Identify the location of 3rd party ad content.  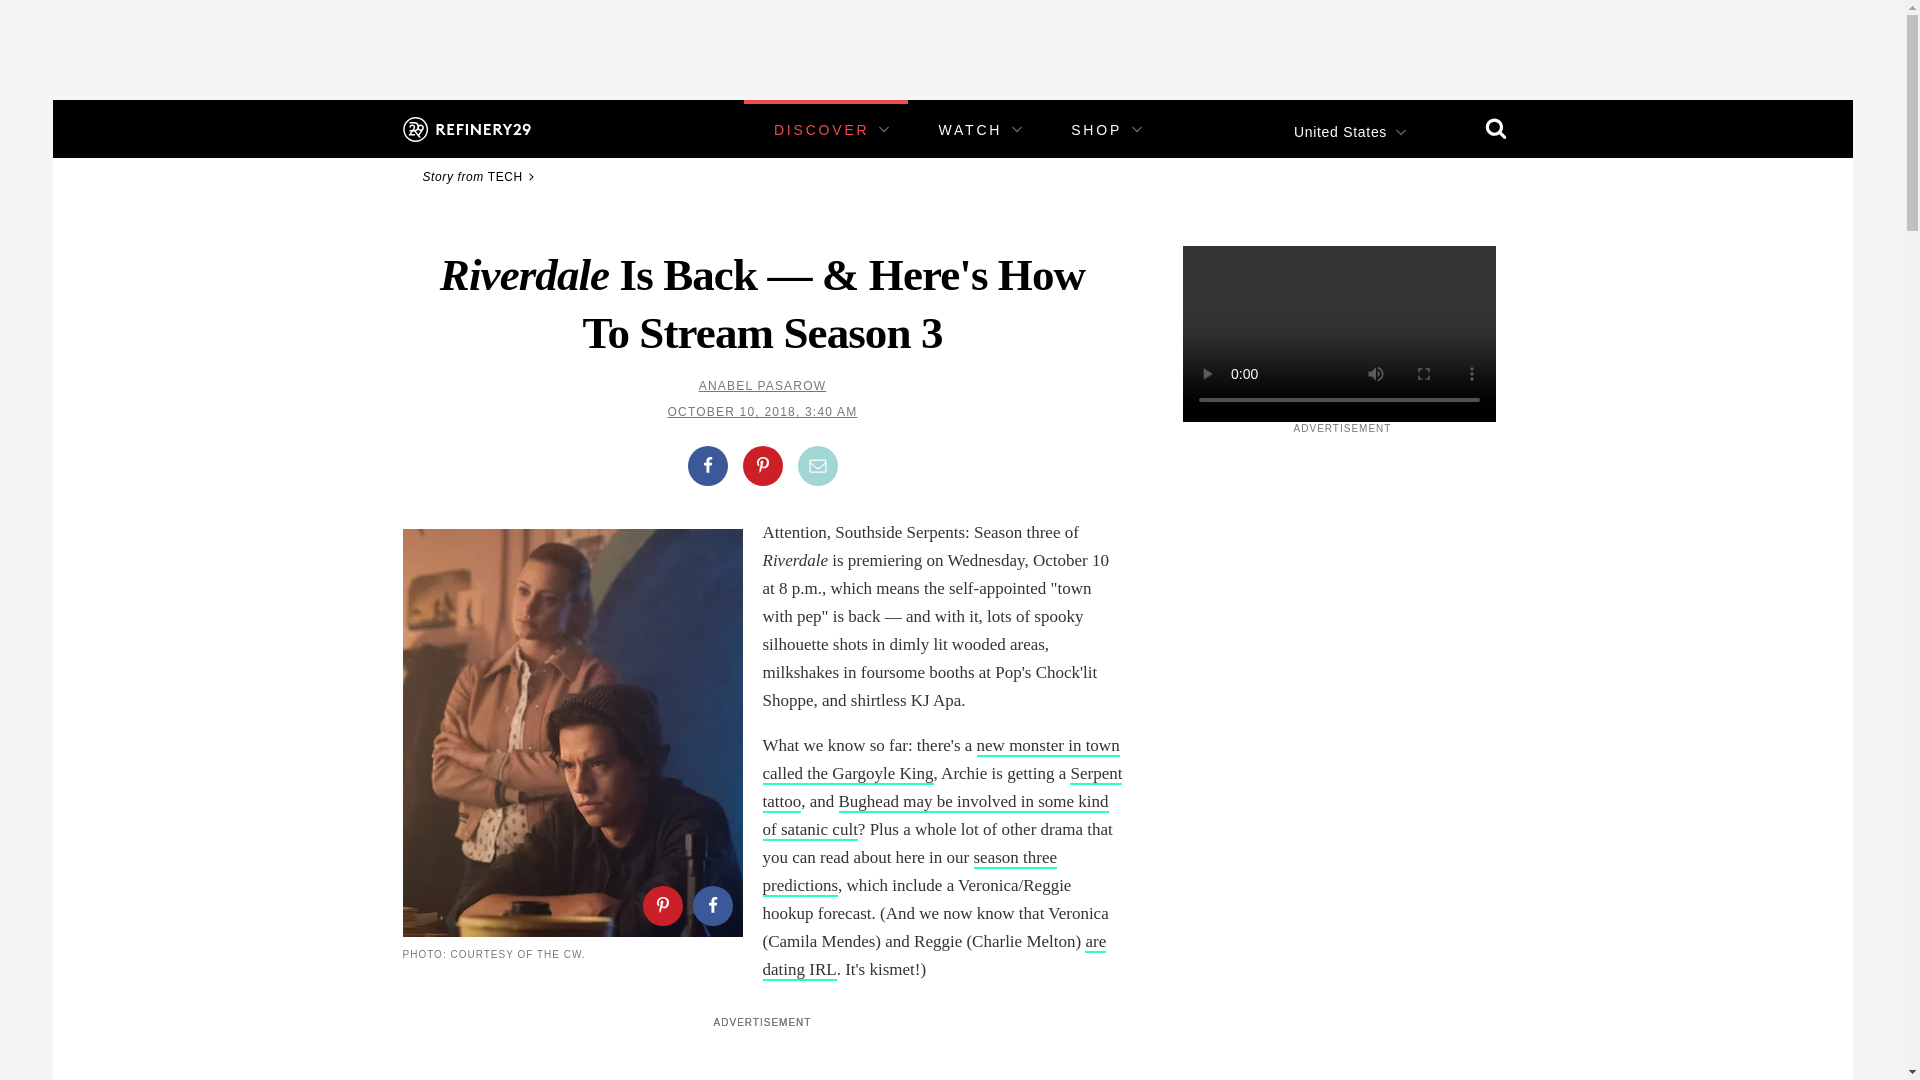
(951, 44).